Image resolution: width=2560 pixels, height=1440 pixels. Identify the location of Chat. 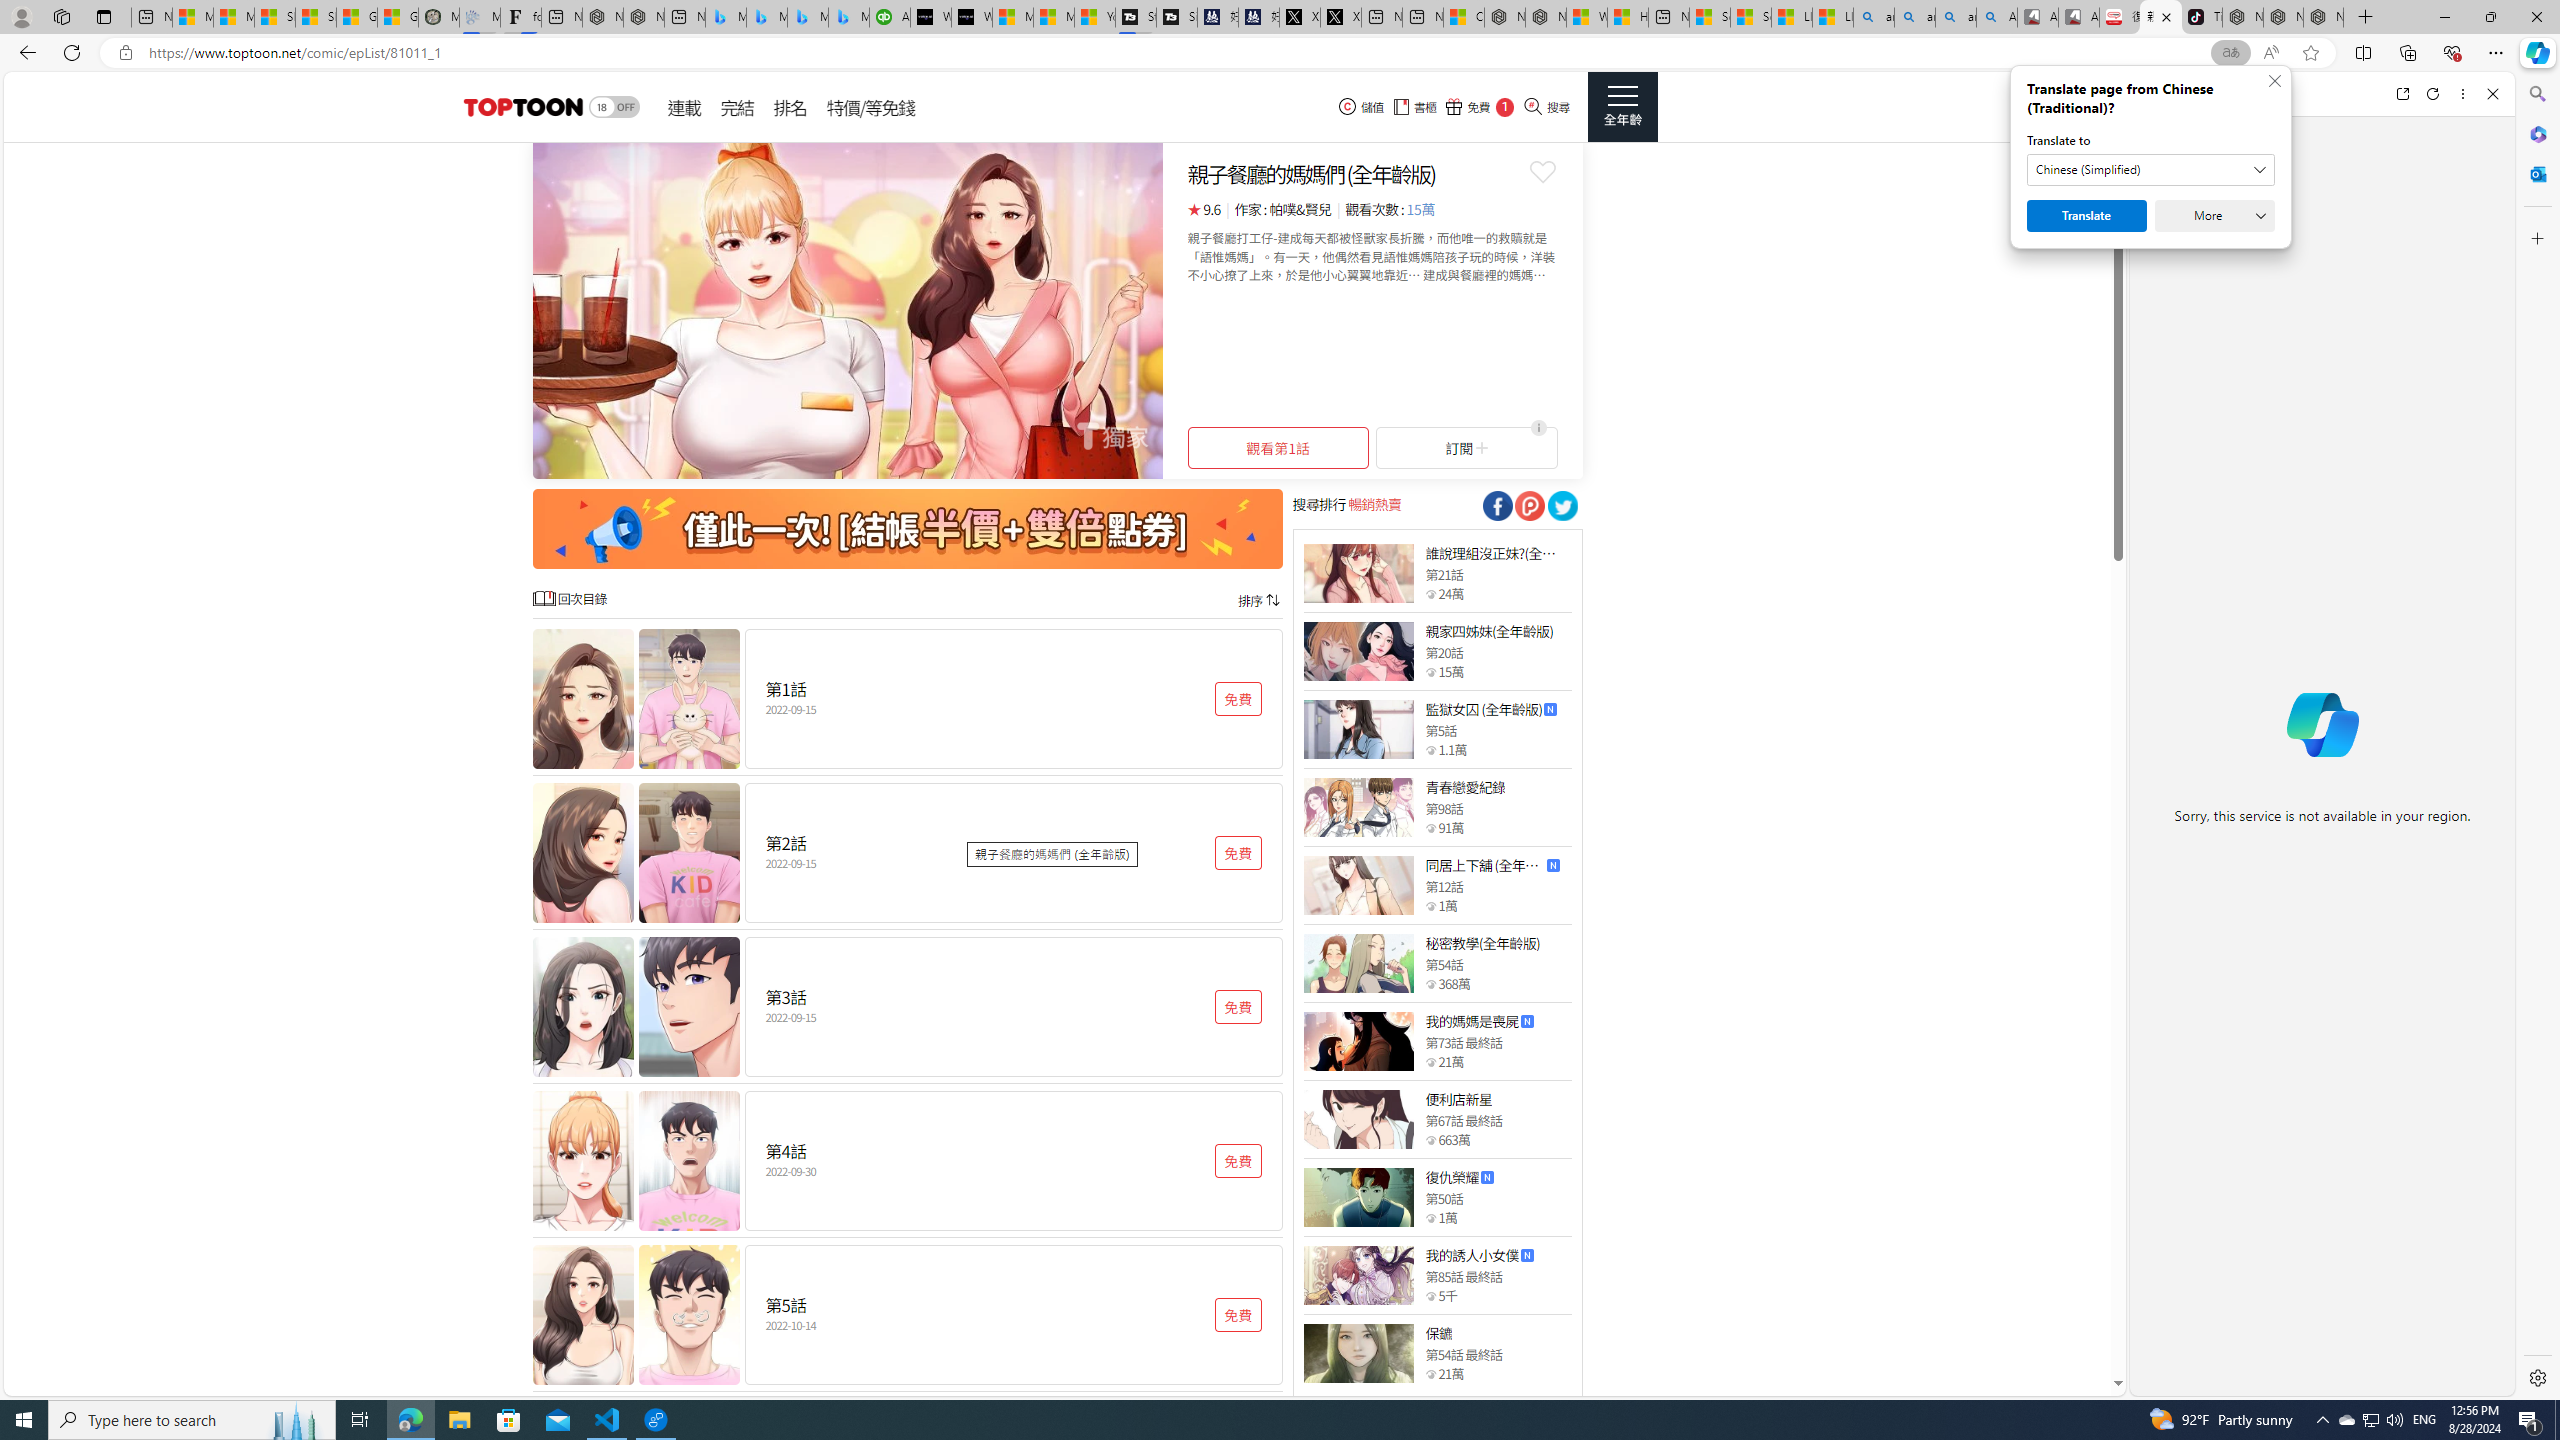
(2165, 93).